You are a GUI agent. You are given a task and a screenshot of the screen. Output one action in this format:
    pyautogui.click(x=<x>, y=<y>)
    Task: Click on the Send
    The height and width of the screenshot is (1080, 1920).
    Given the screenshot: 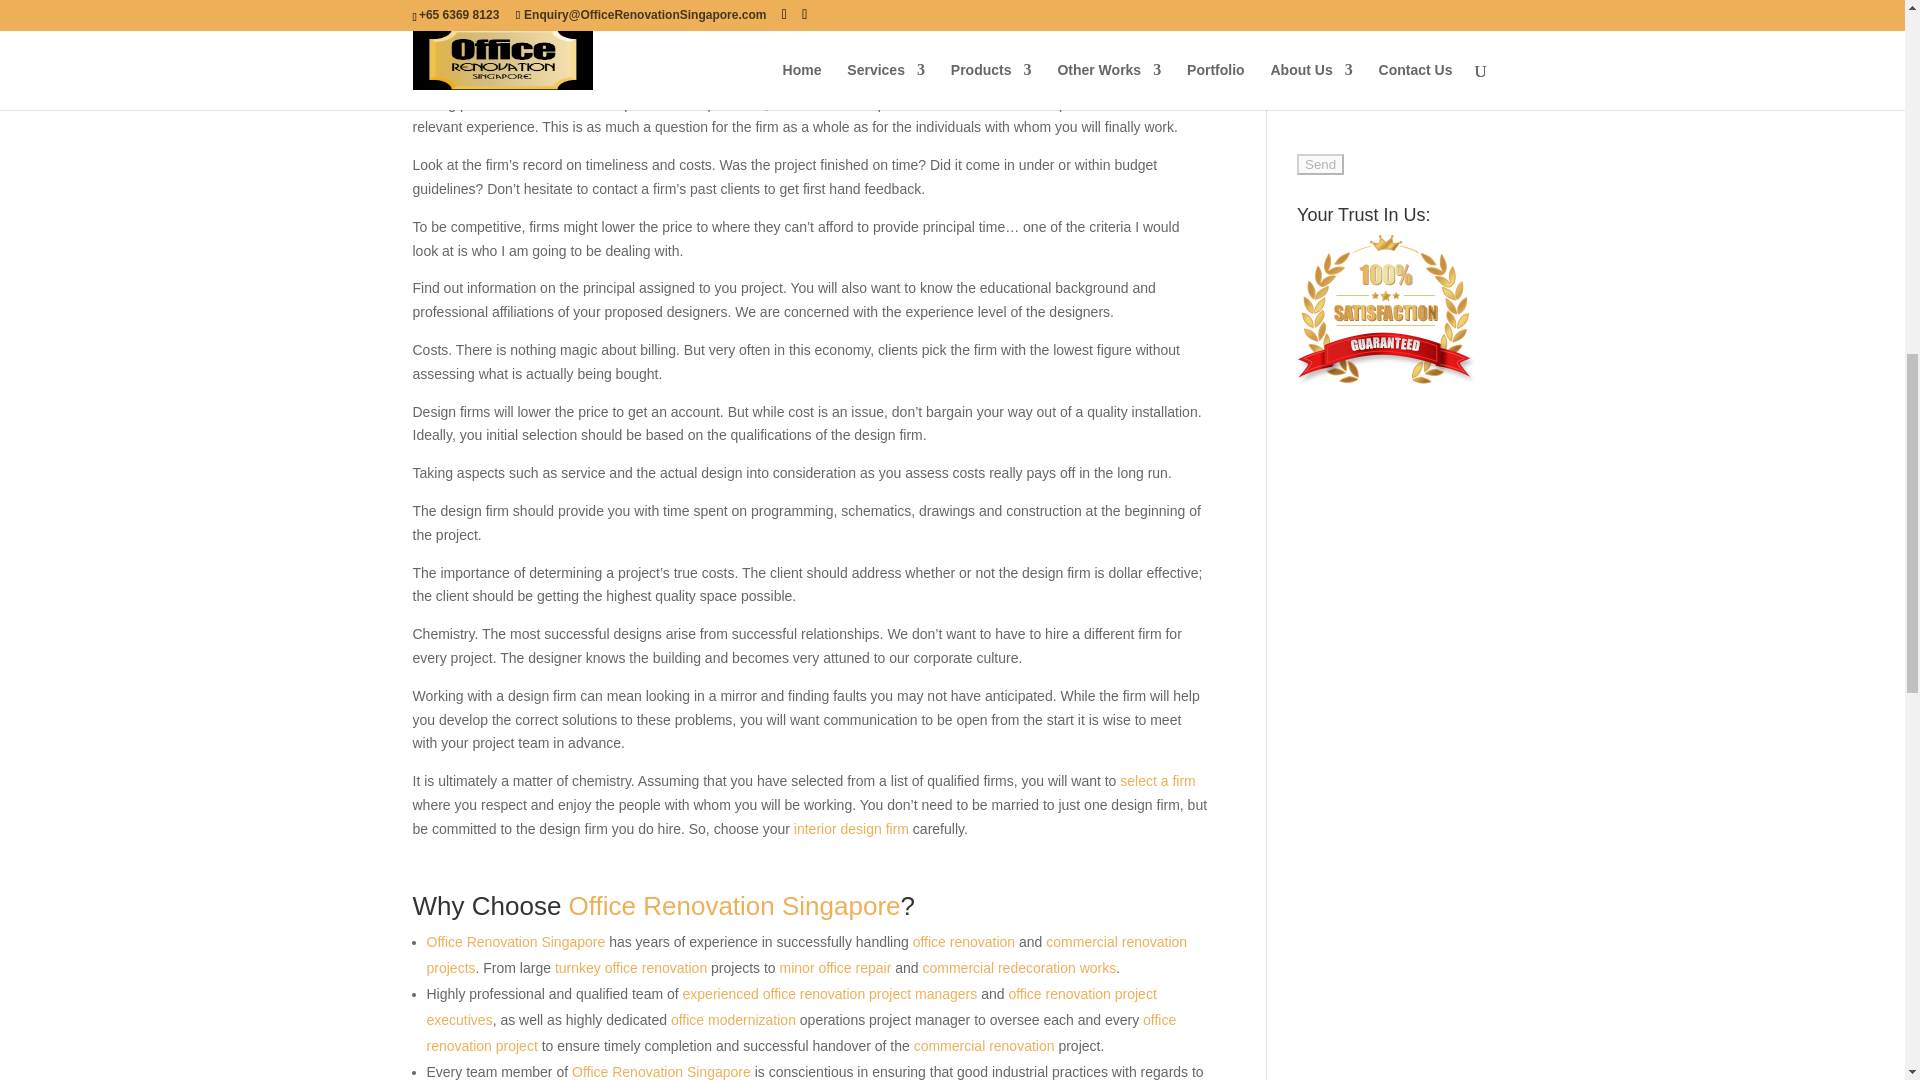 What is the action you would take?
    pyautogui.click(x=1320, y=164)
    